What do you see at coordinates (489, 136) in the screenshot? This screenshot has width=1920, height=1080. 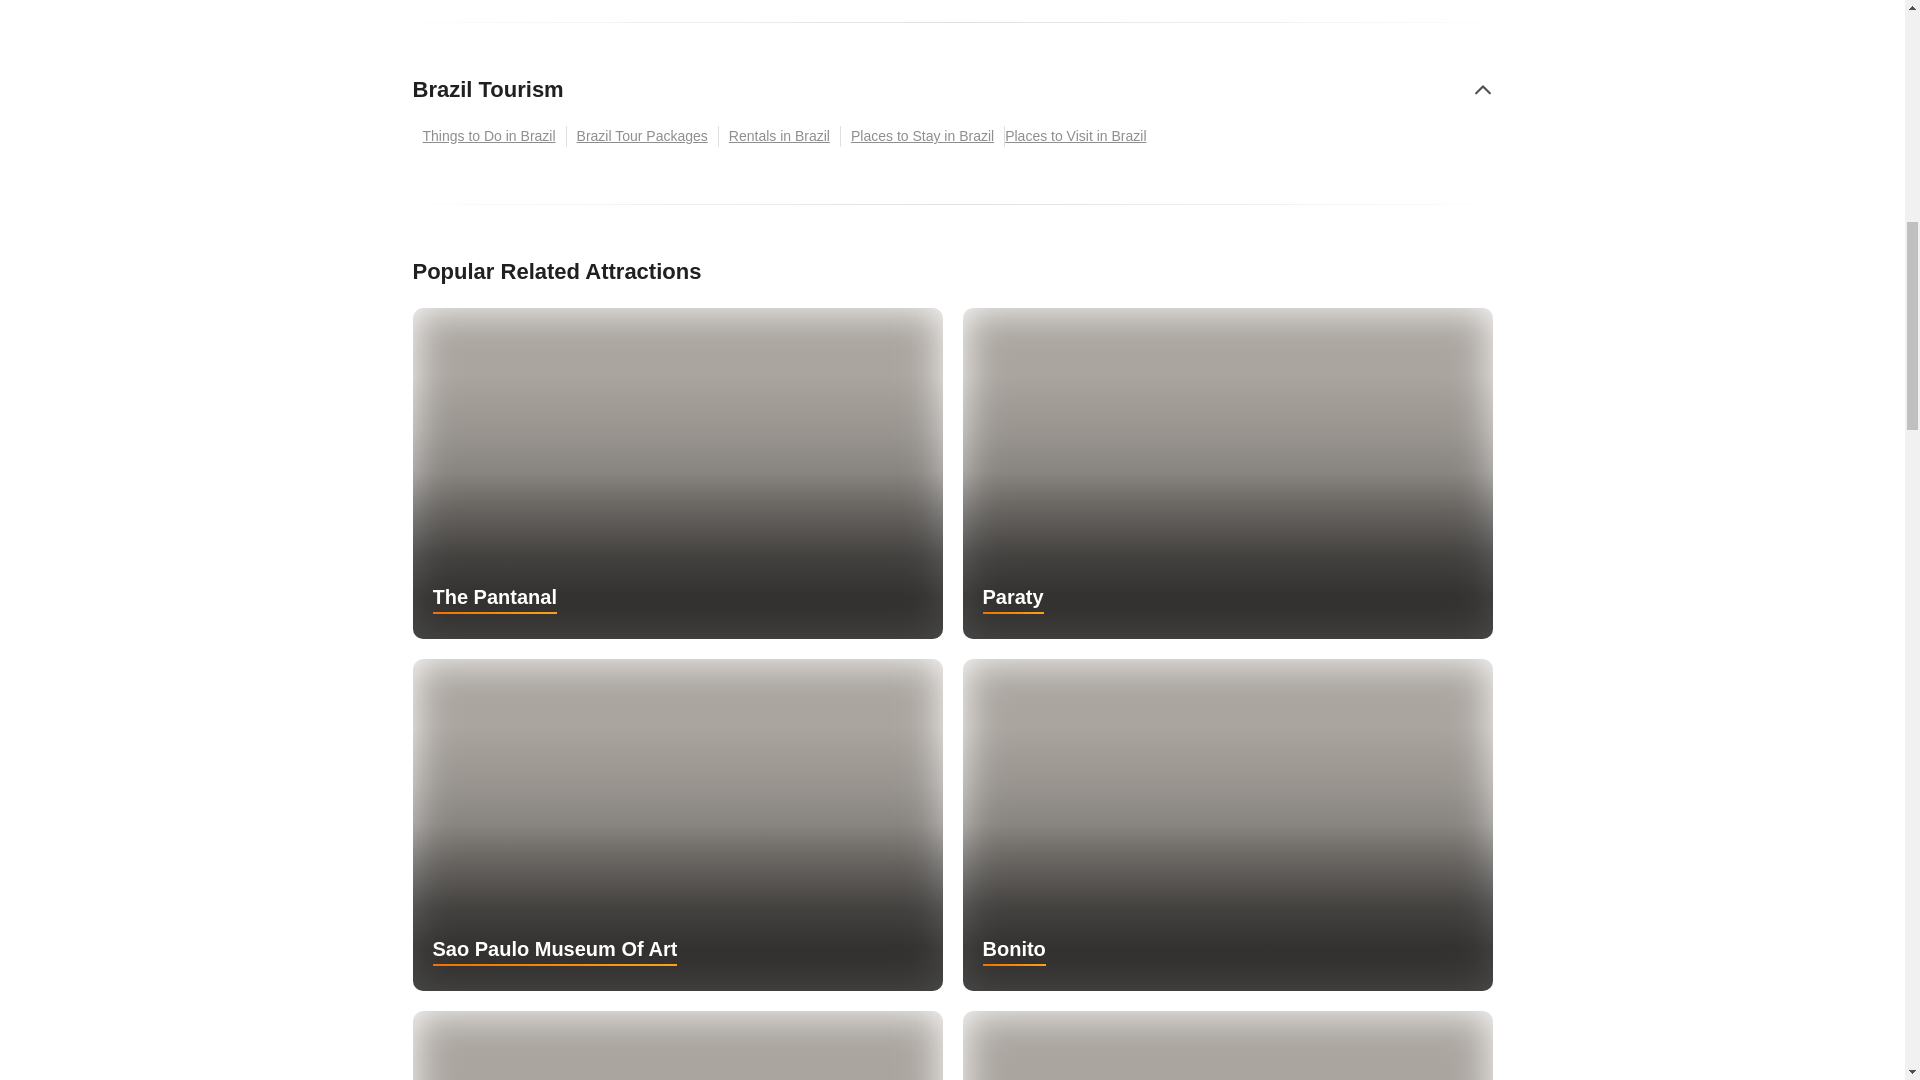 I see `Things to Do in Brazil` at bounding box center [489, 136].